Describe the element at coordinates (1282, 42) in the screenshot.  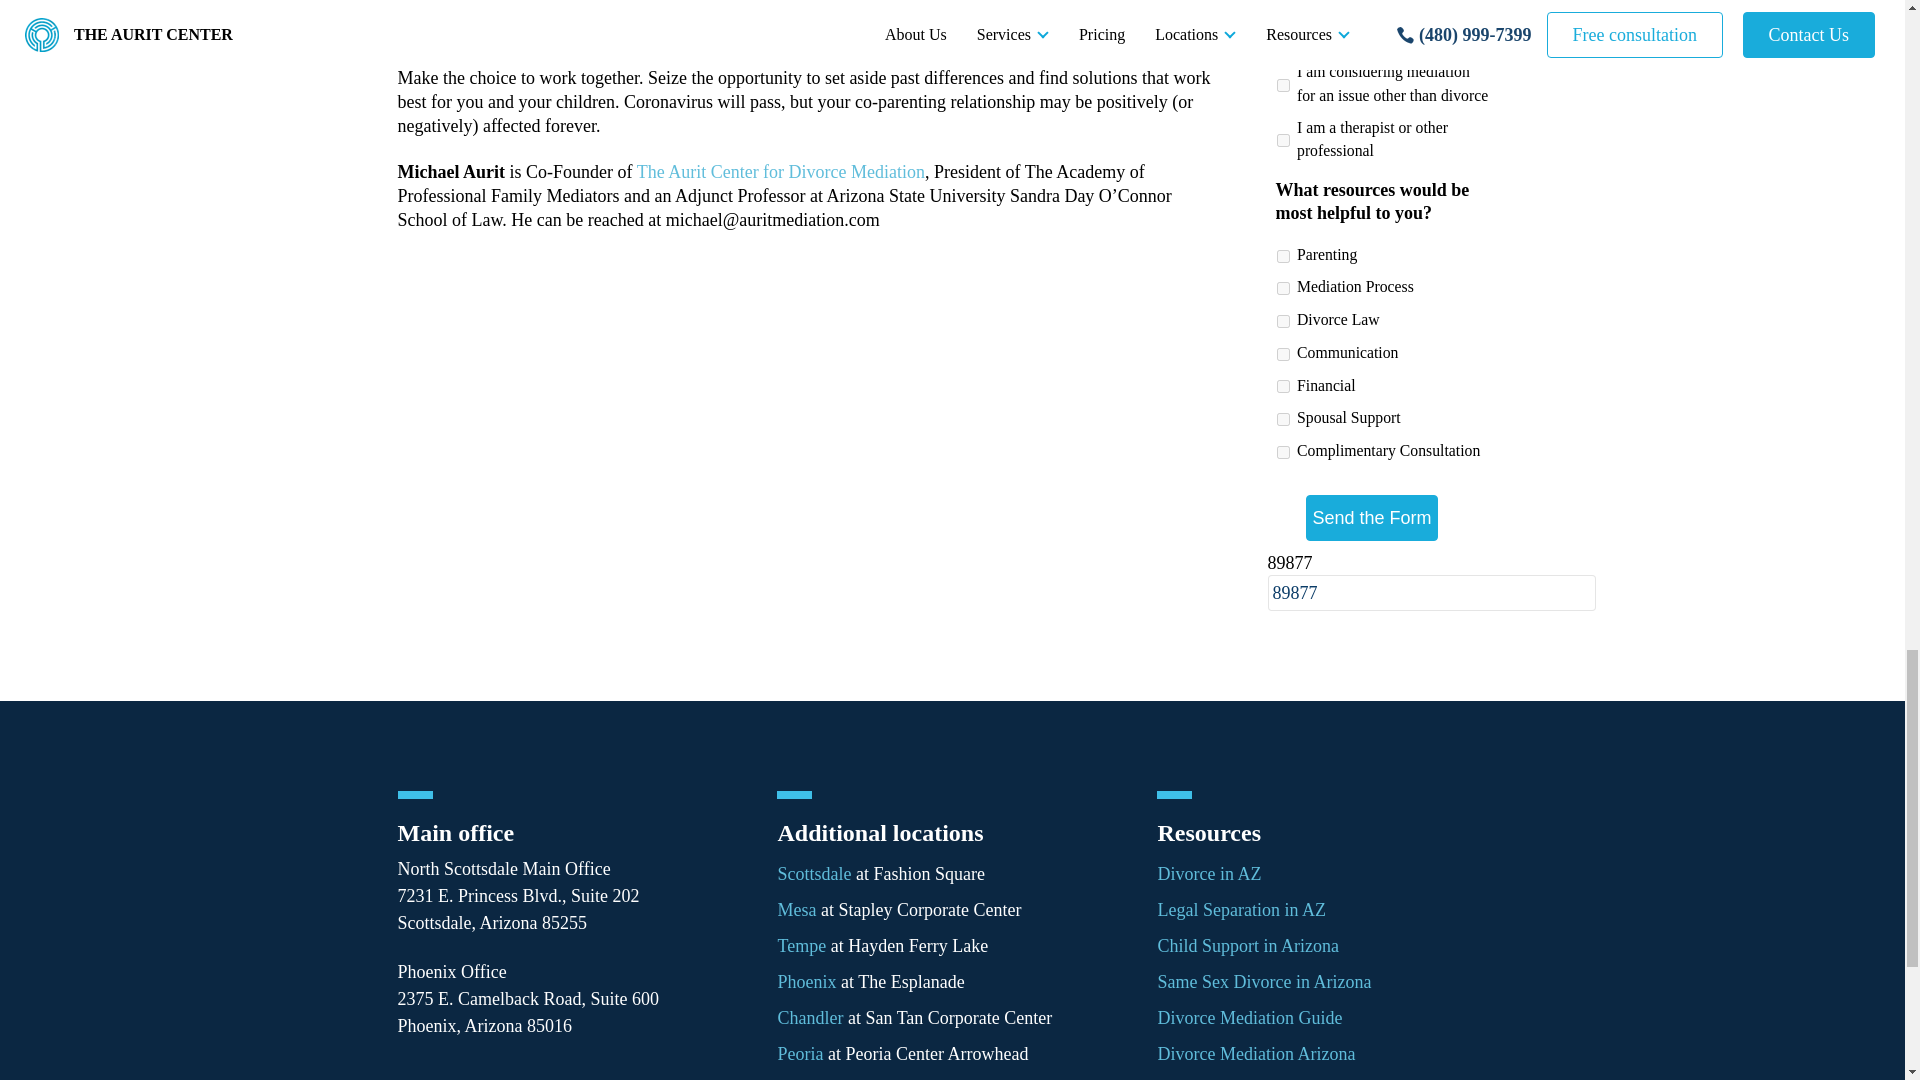
I see `I am a co-parent` at that location.